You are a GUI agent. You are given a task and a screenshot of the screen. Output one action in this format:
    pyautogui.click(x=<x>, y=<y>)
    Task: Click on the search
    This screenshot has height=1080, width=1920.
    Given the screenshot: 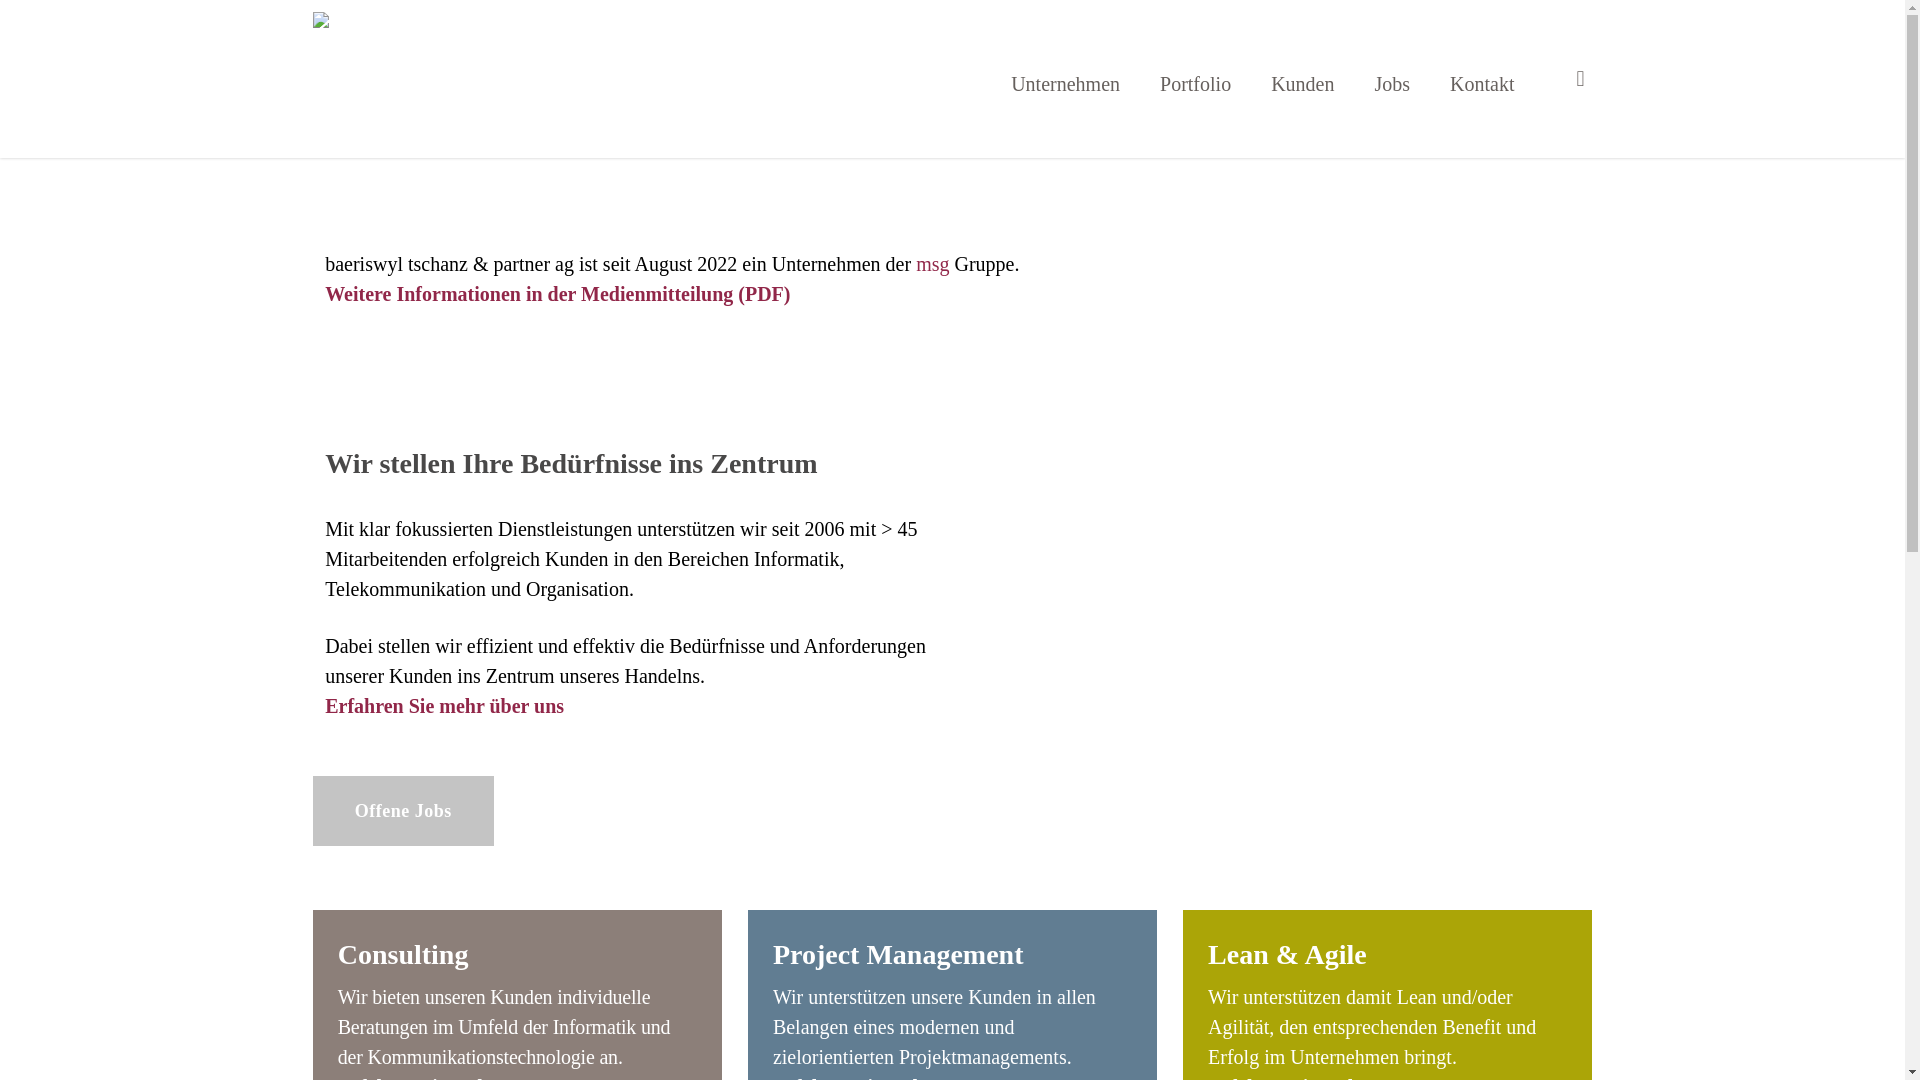 What is the action you would take?
    pyautogui.click(x=1580, y=79)
    